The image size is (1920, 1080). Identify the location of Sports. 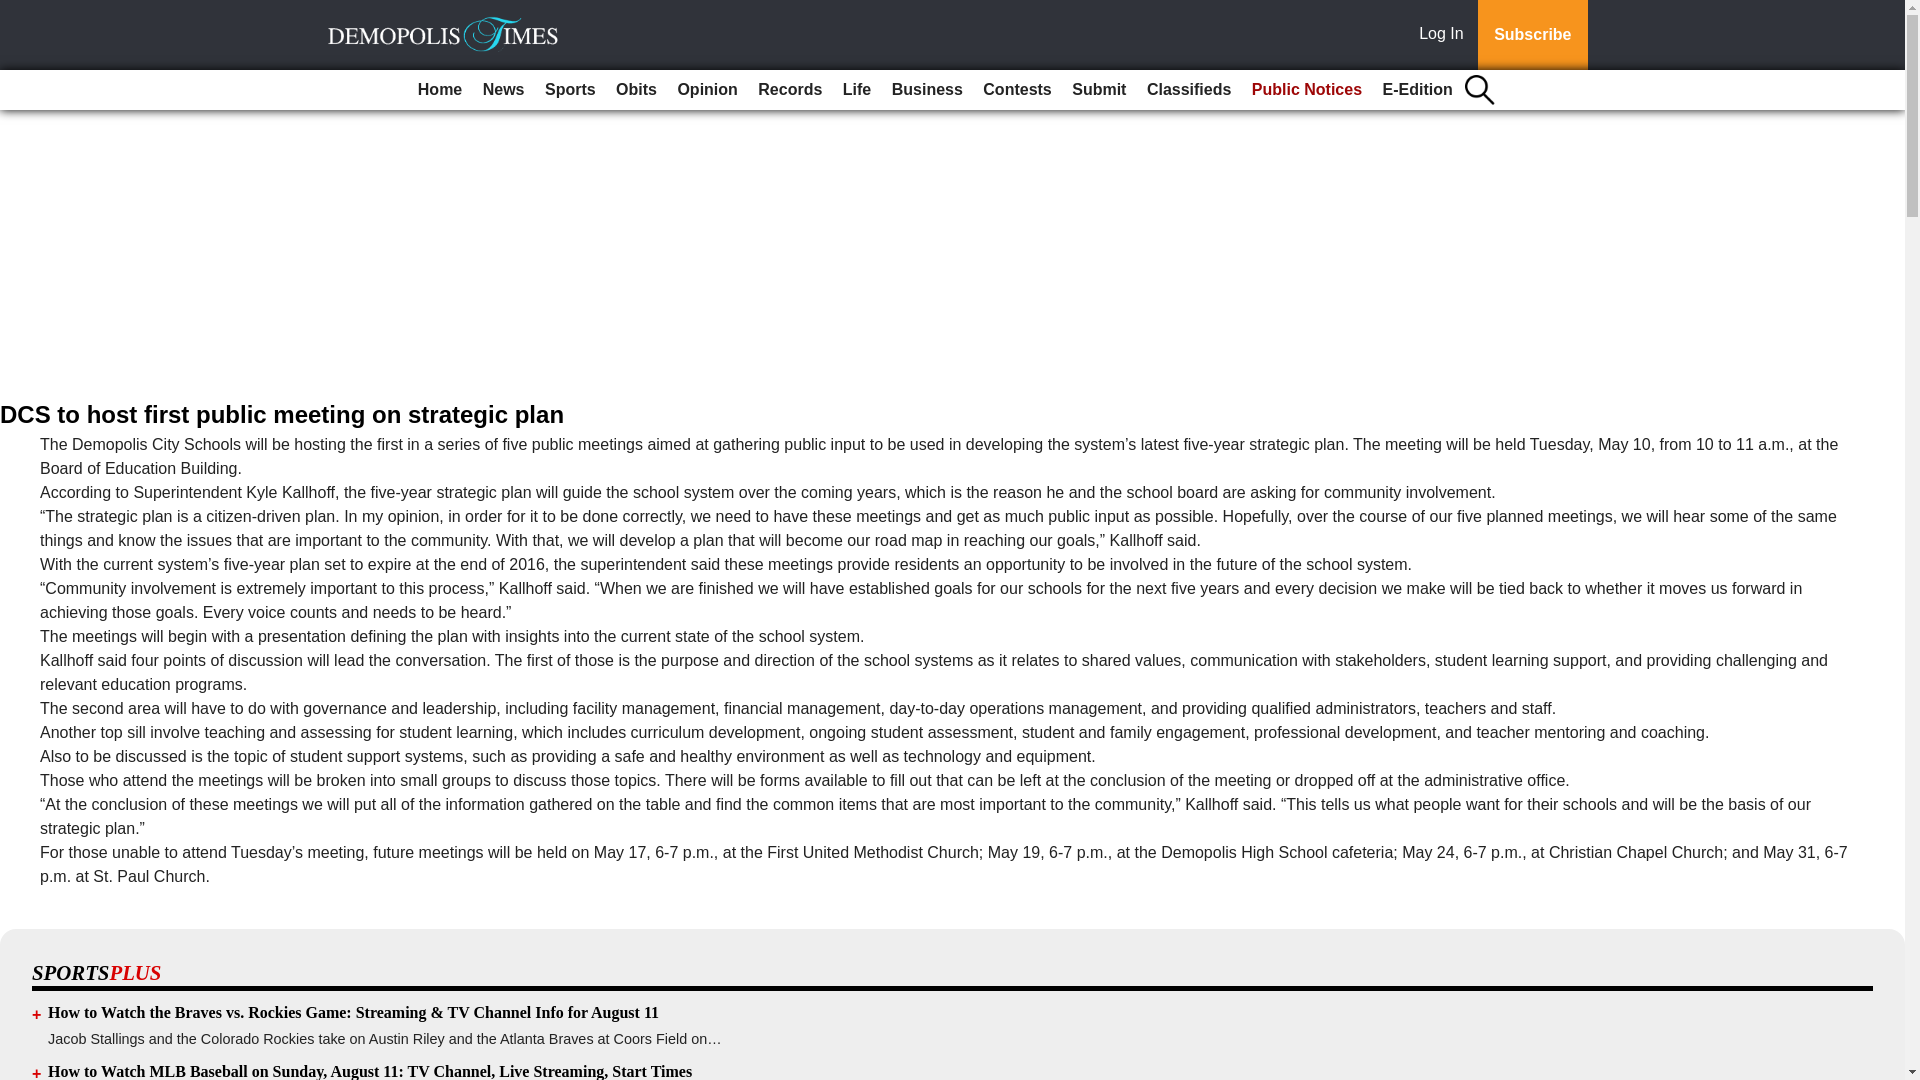
(570, 90).